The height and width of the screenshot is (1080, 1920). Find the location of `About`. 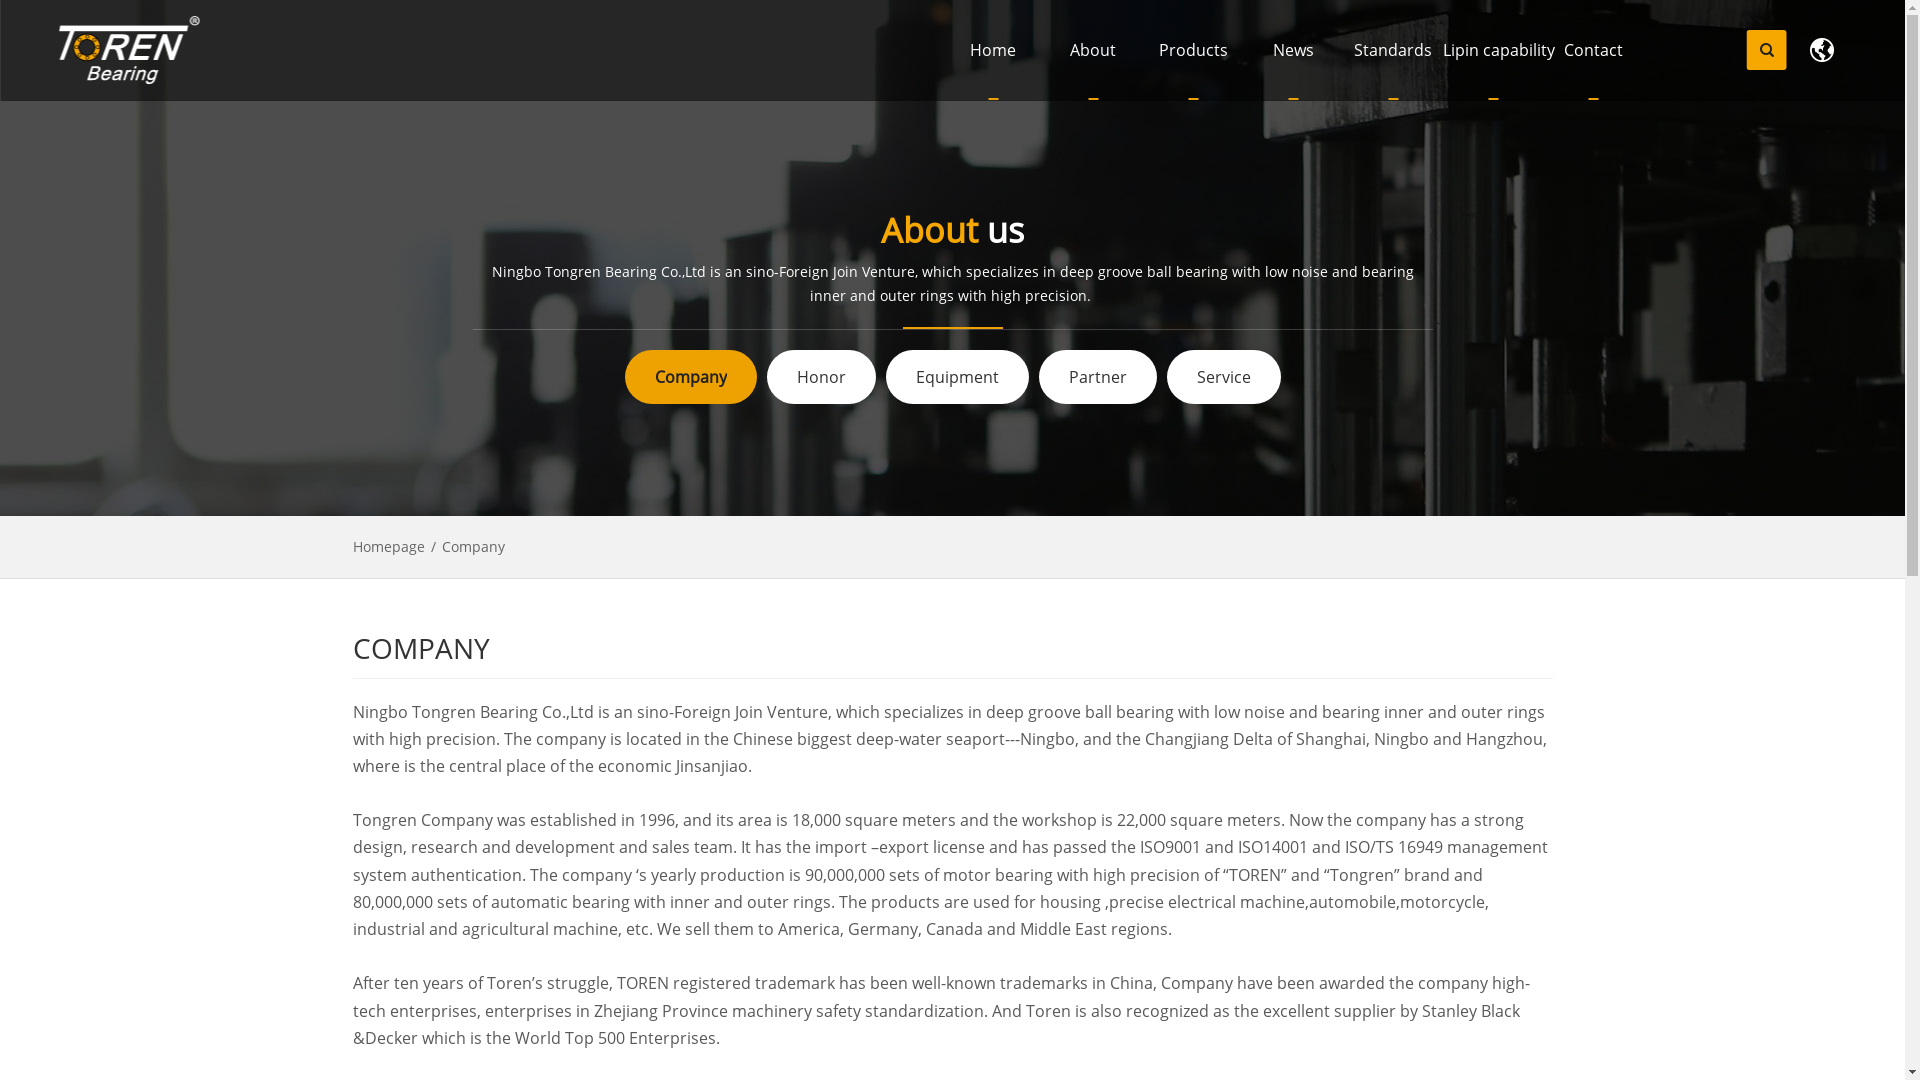

About is located at coordinates (1093, 50).